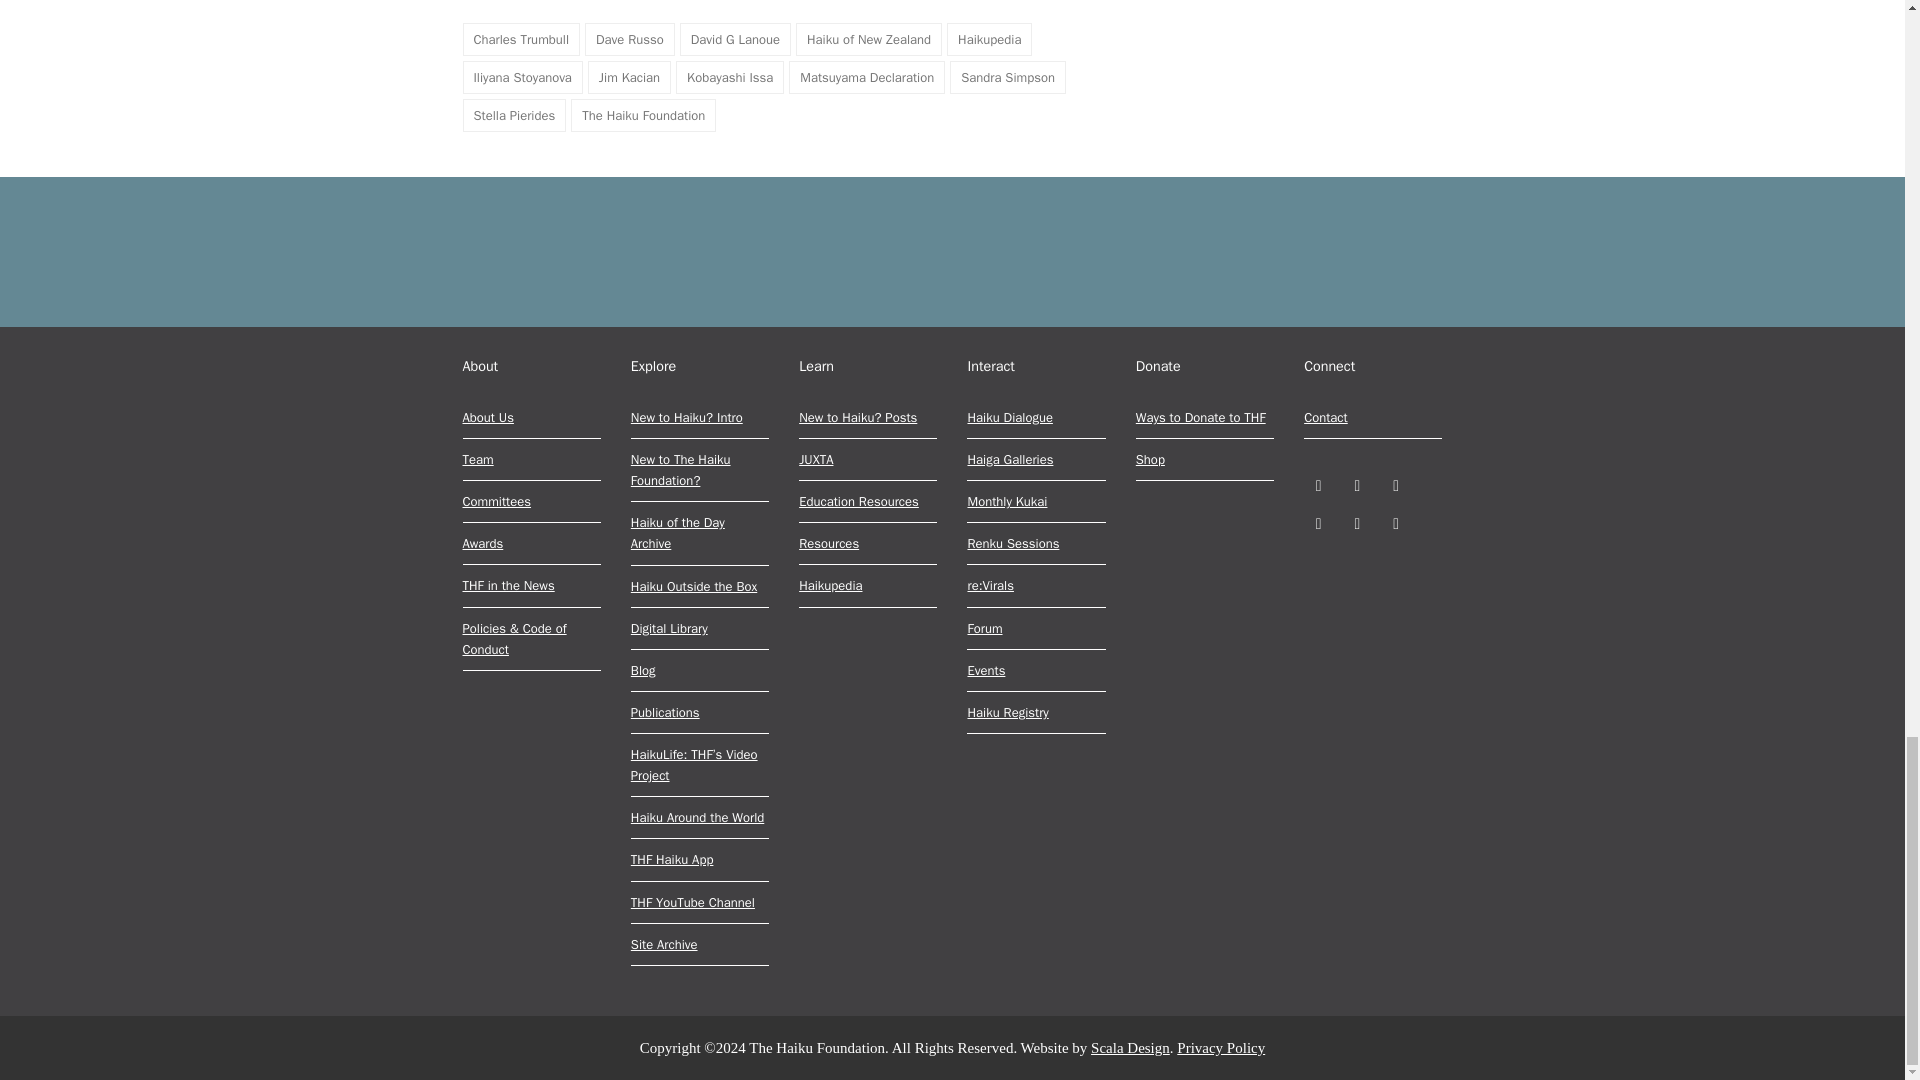 The height and width of the screenshot is (1080, 1920). I want to click on YouTube, so click(1357, 524).